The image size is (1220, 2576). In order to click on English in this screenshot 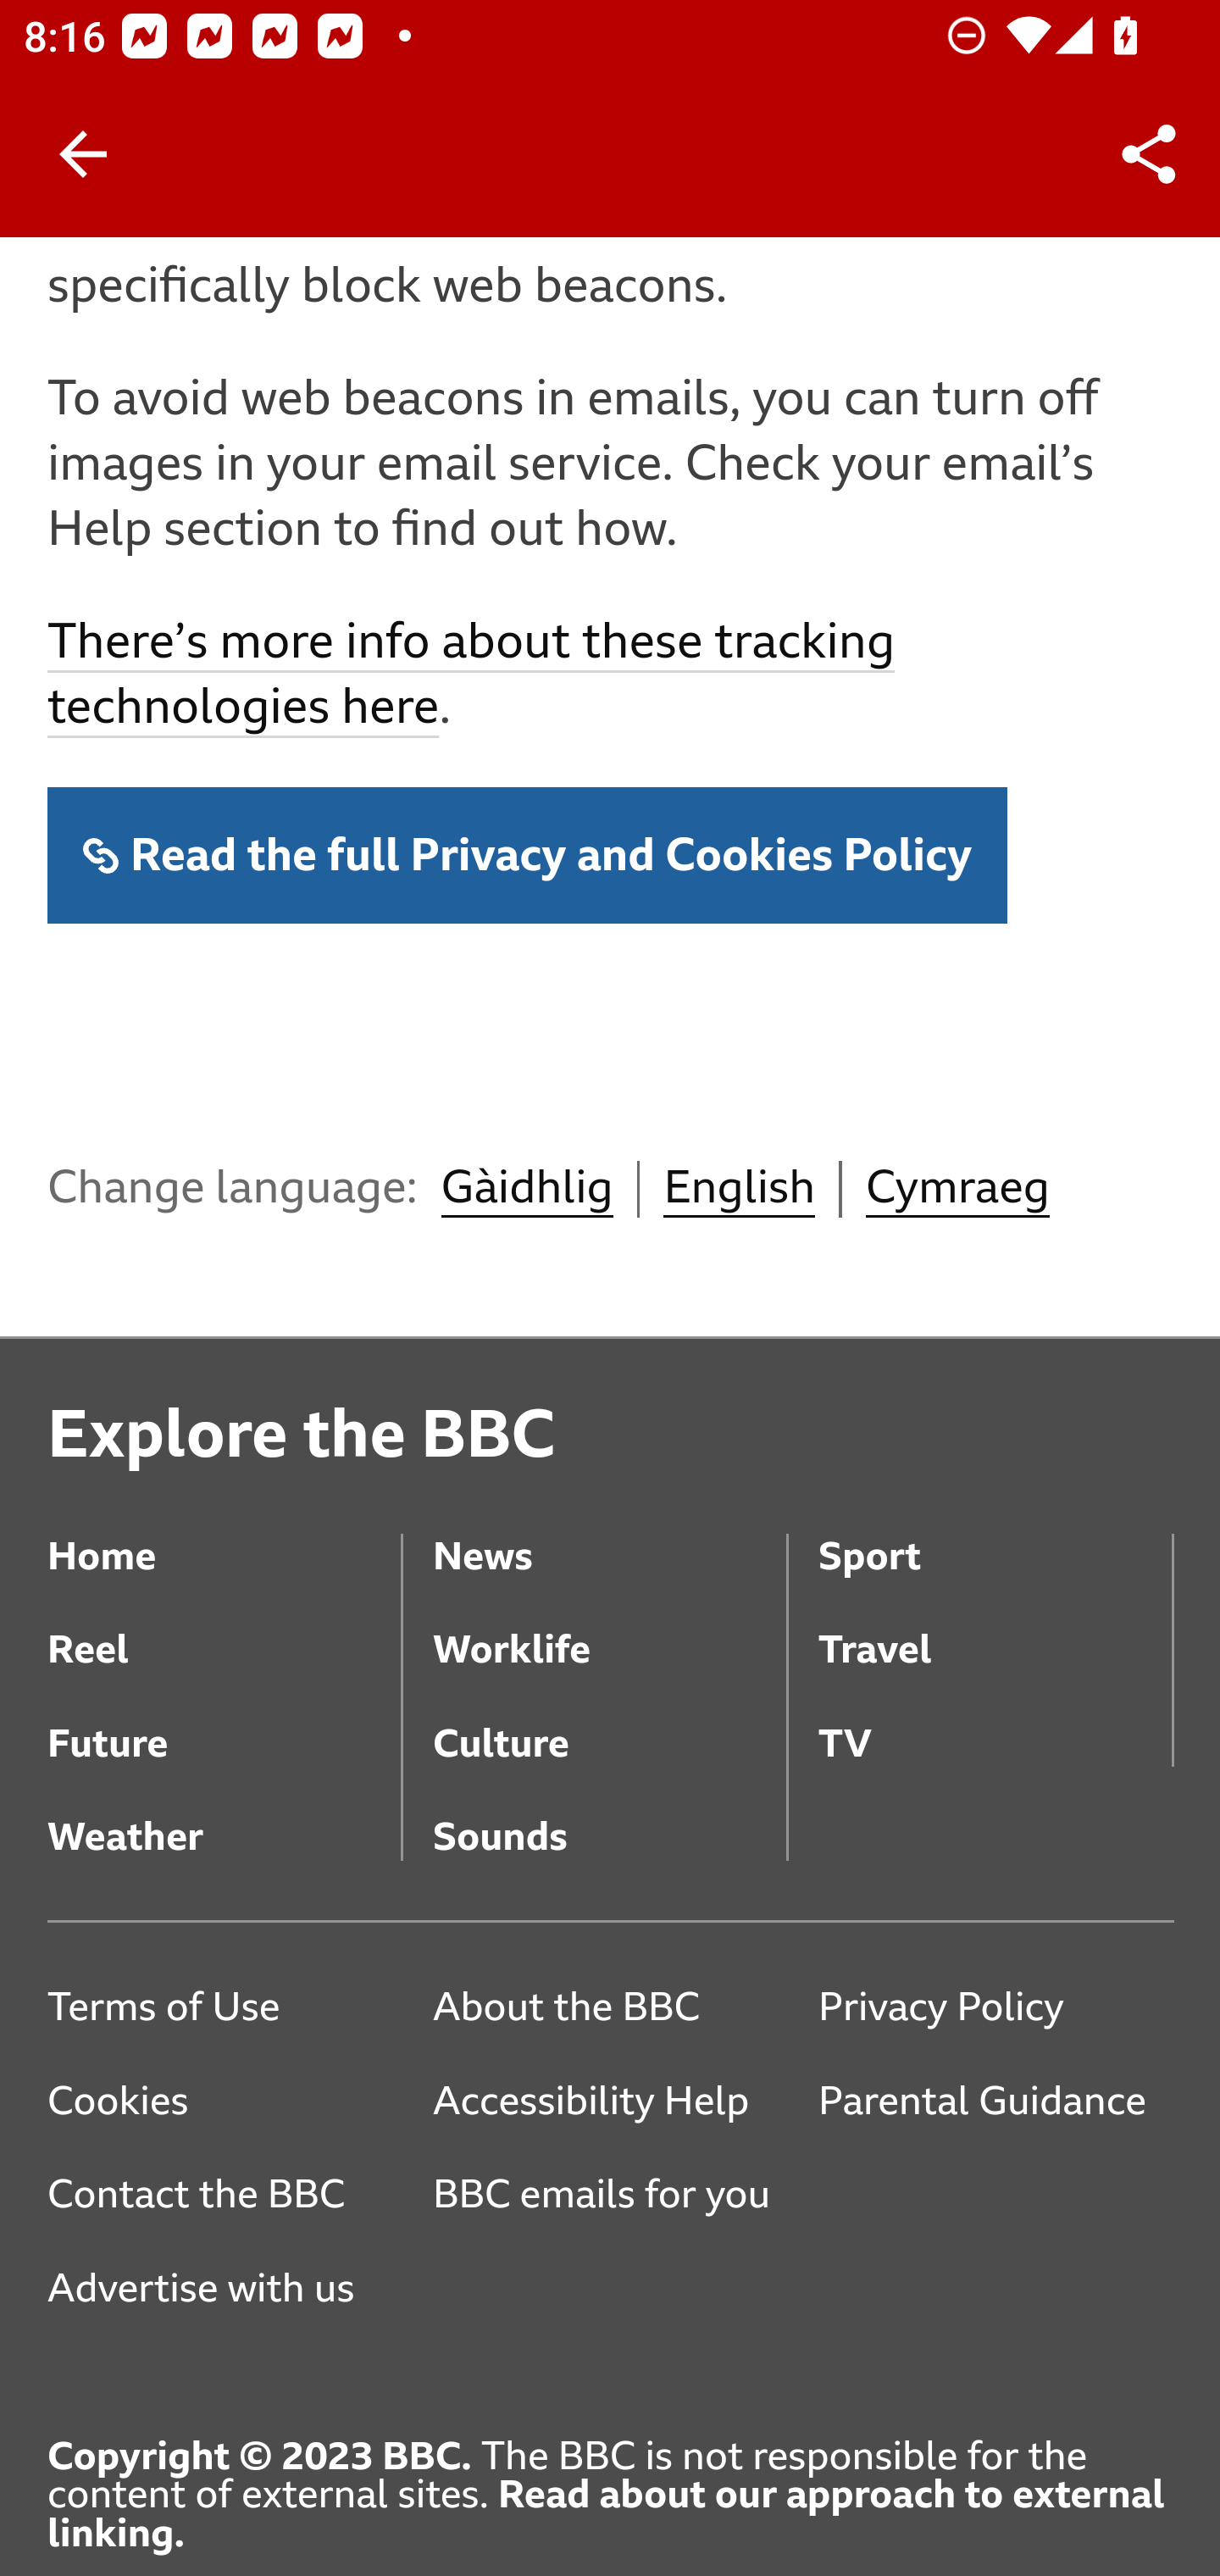, I will do `click(740, 1191)`.